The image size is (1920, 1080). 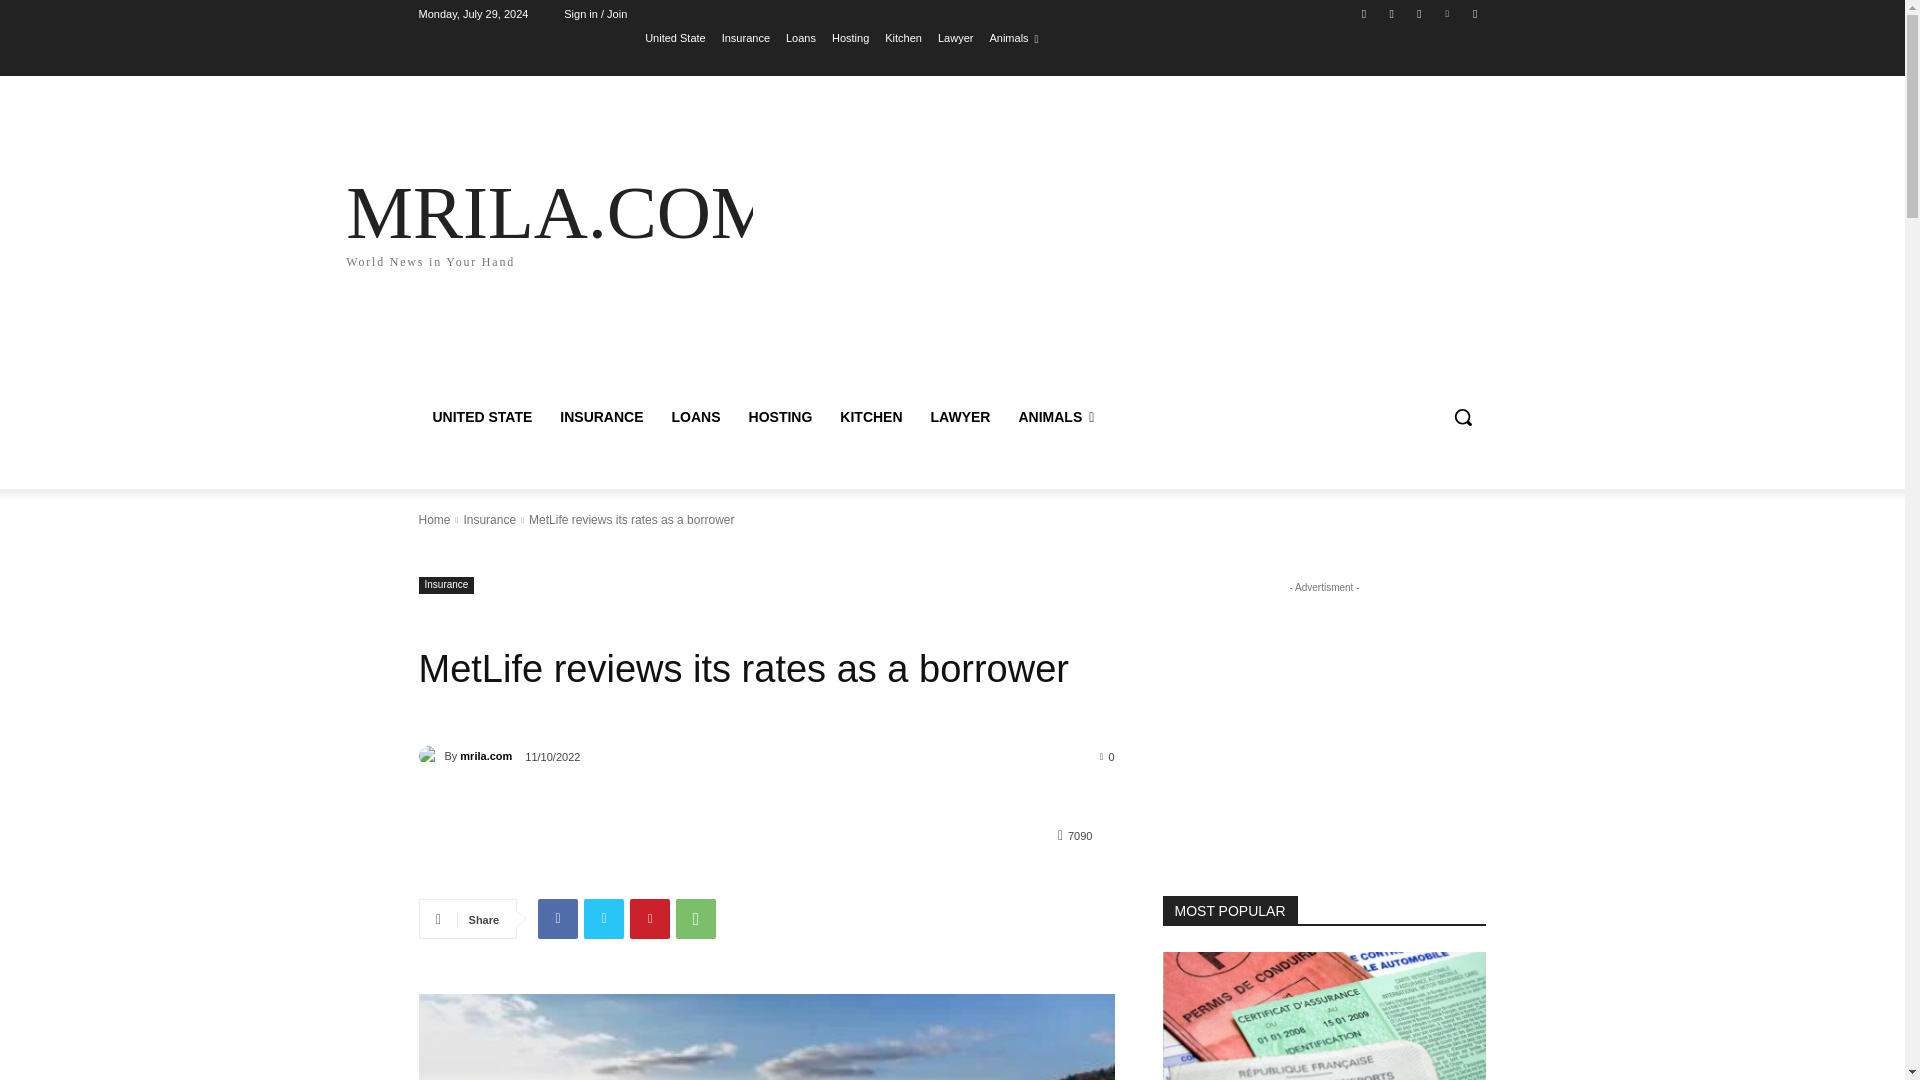 What do you see at coordinates (1056, 416) in the screenshot?
I see `ANIMALS` at bounding box center [1056, 416].